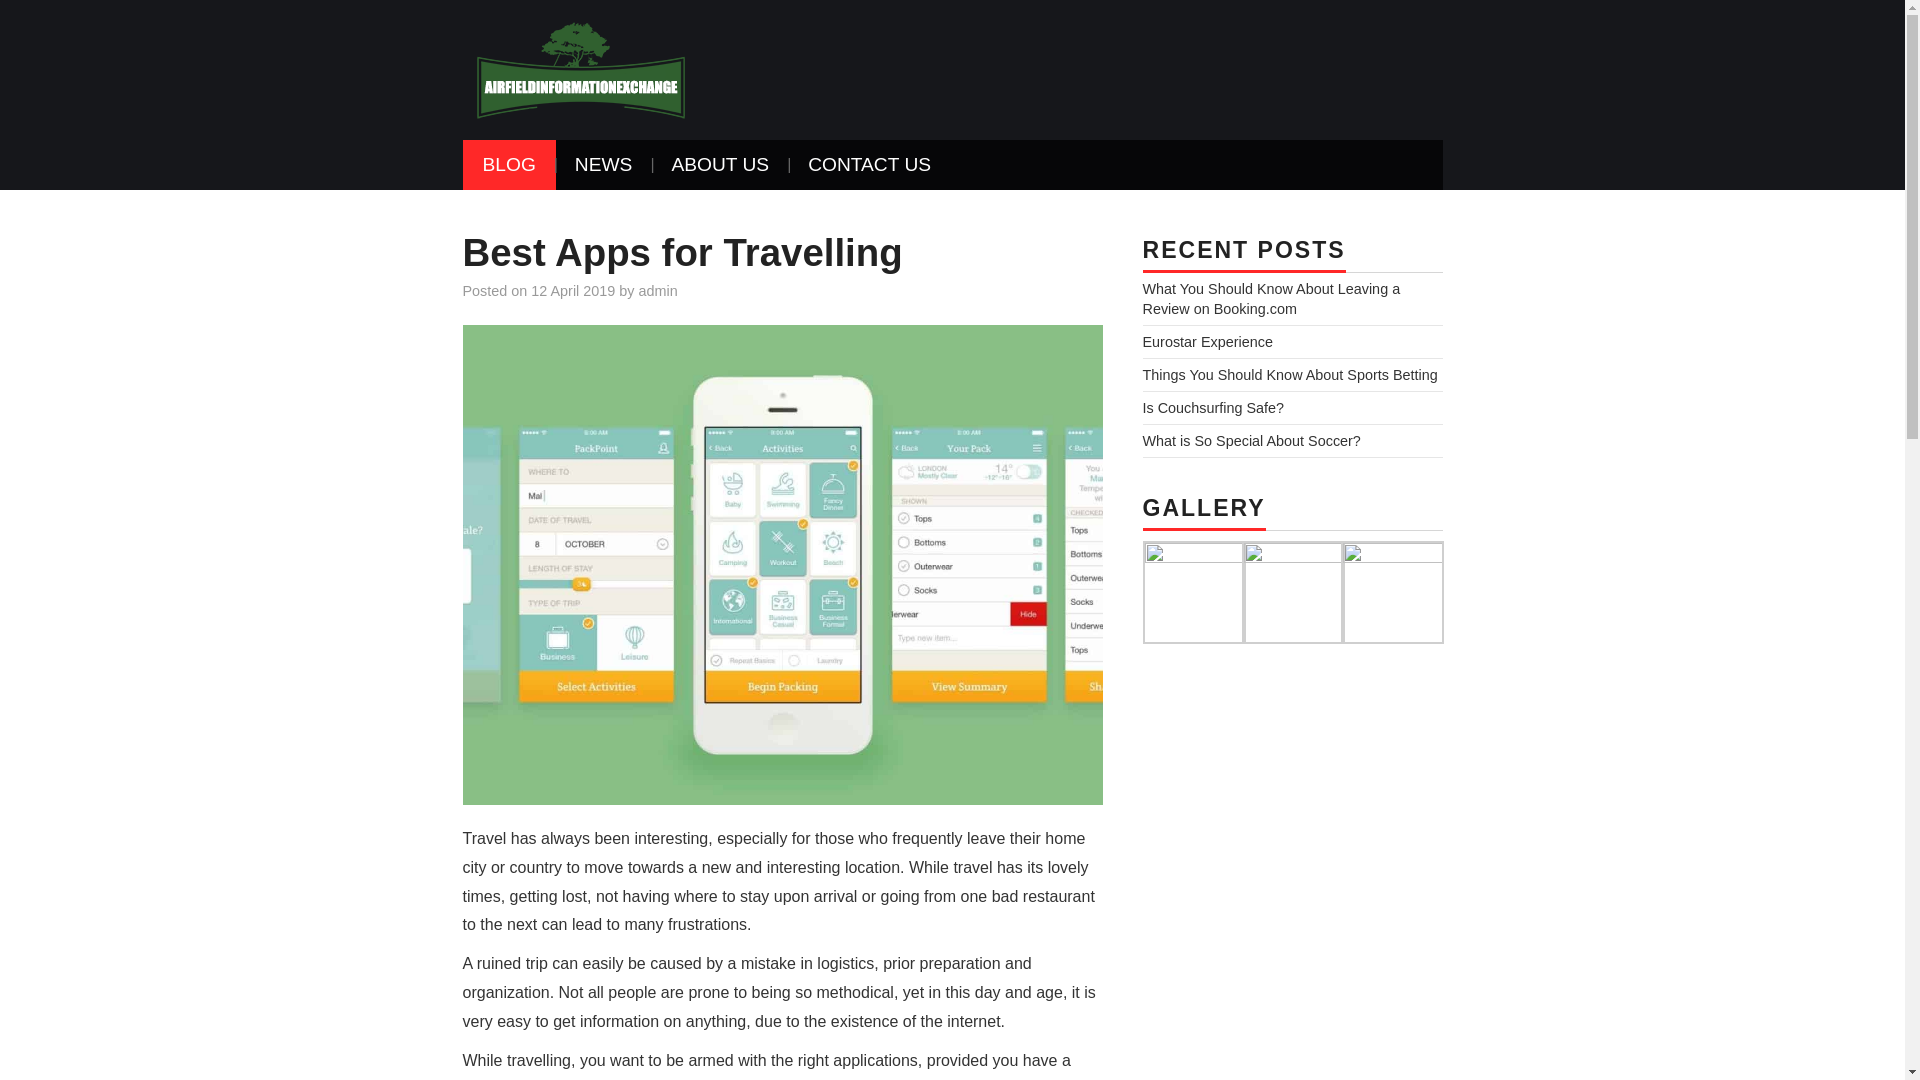  I want to click on NEWS, so click(603, 165).